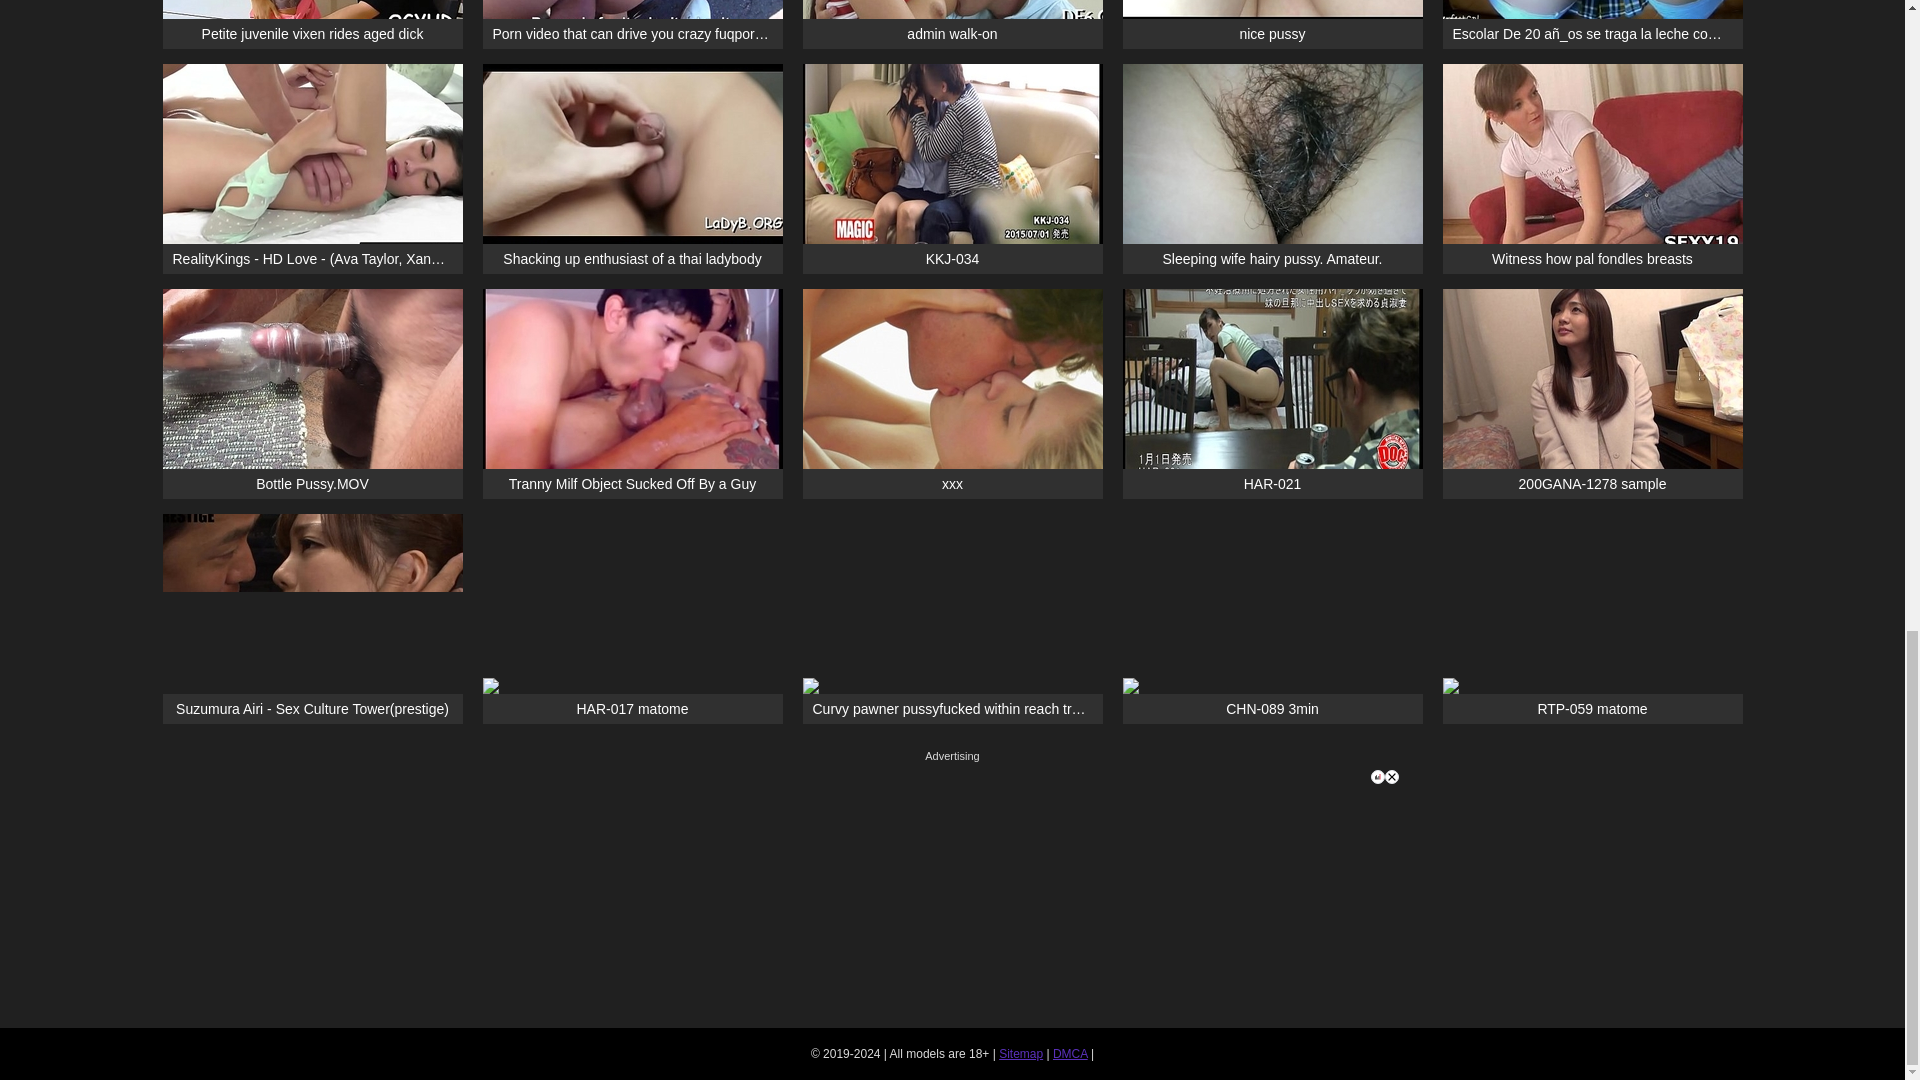 The image size is (1920, 1080). I want to click on Bottle Pussy.MOV, so click(312, 394).